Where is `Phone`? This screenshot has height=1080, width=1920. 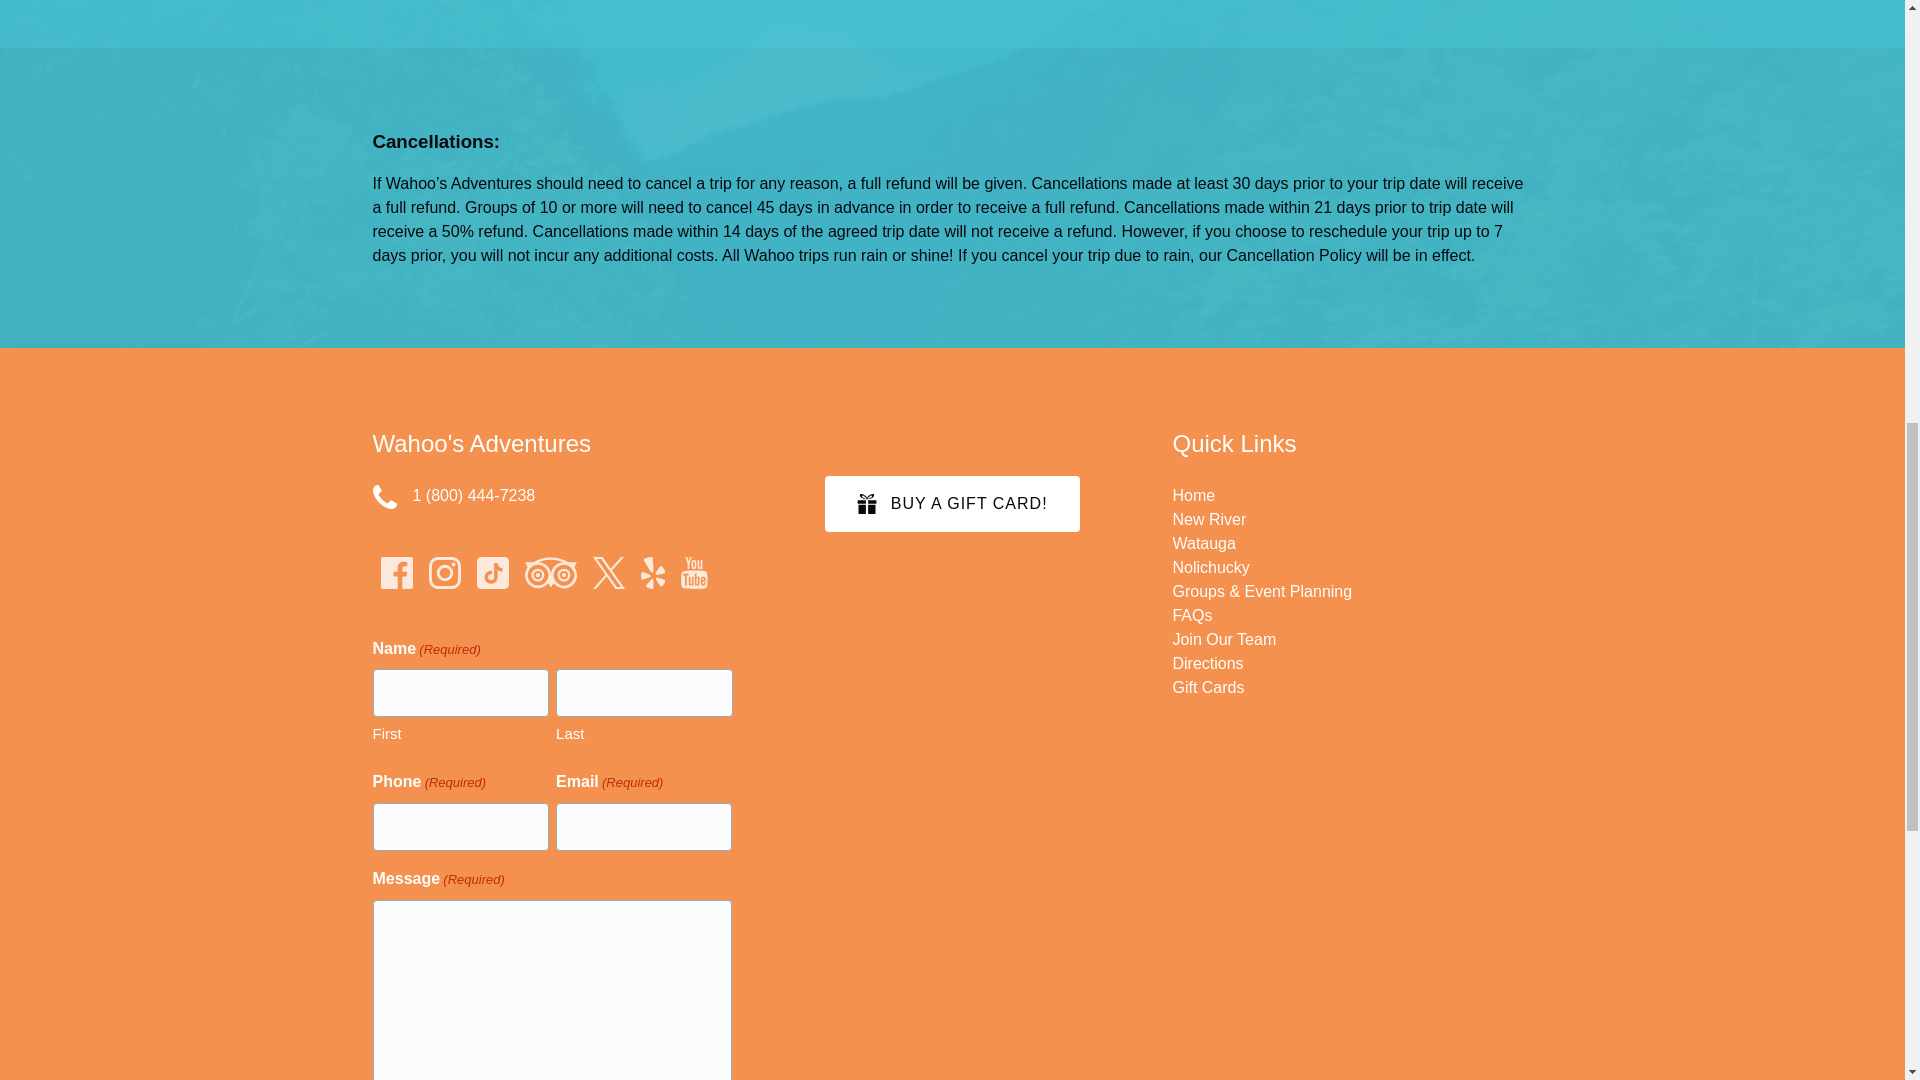
Phone is located at coordinates (384, 496).